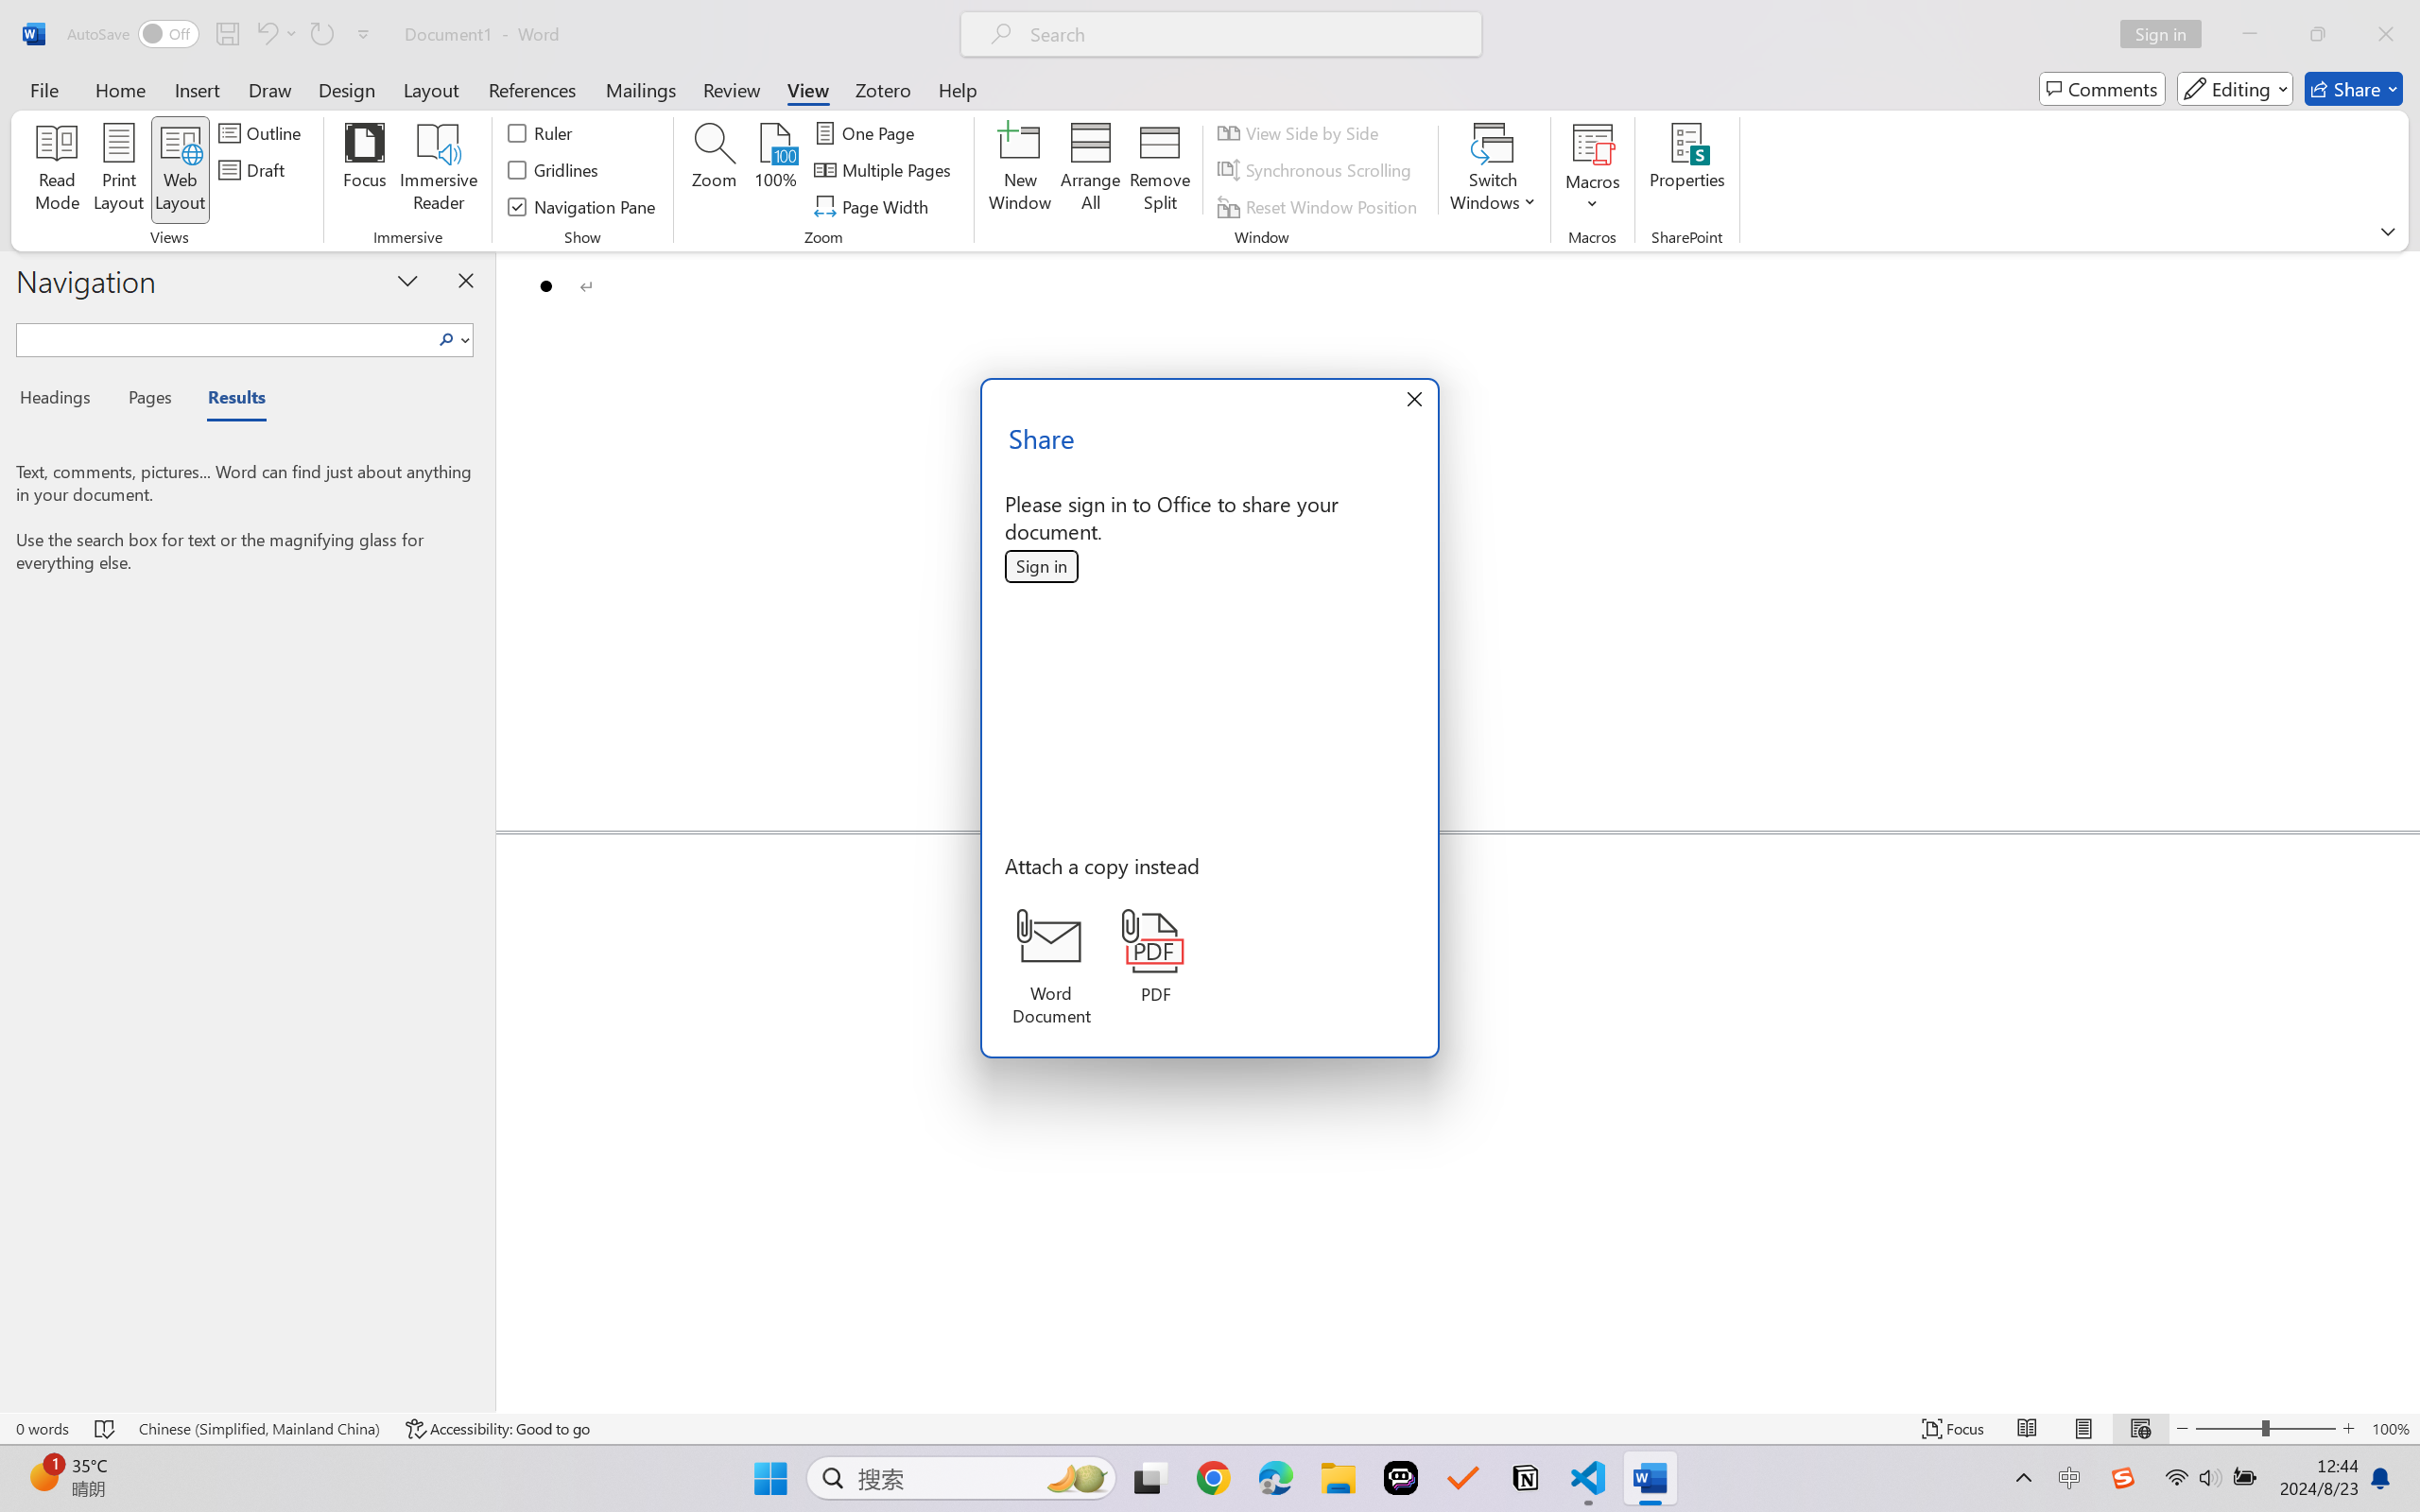  What do you see at coordinates (1318, 170) in the screenshot?
I see `Synchronous Scrolling` at bounding box center [1318, 170].